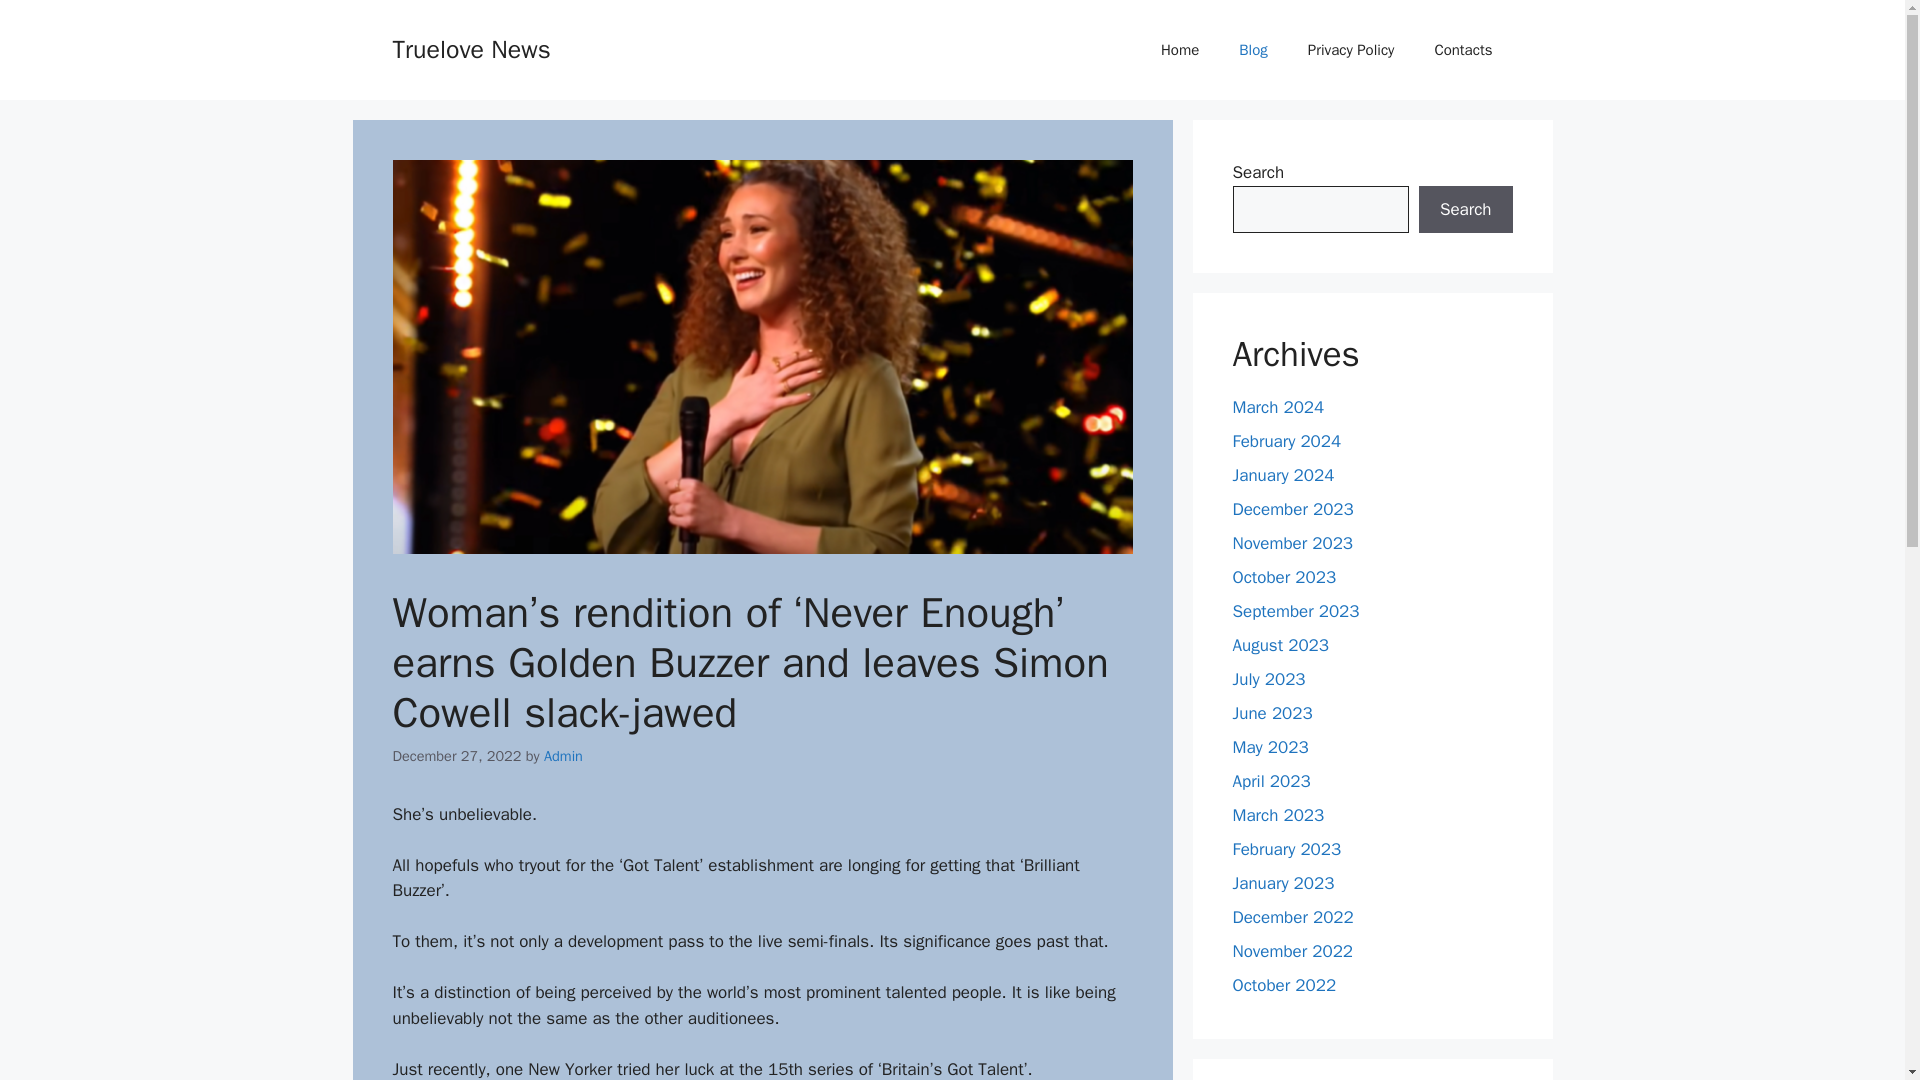  I want to click on Privacy Policy, so click(1352, 50).